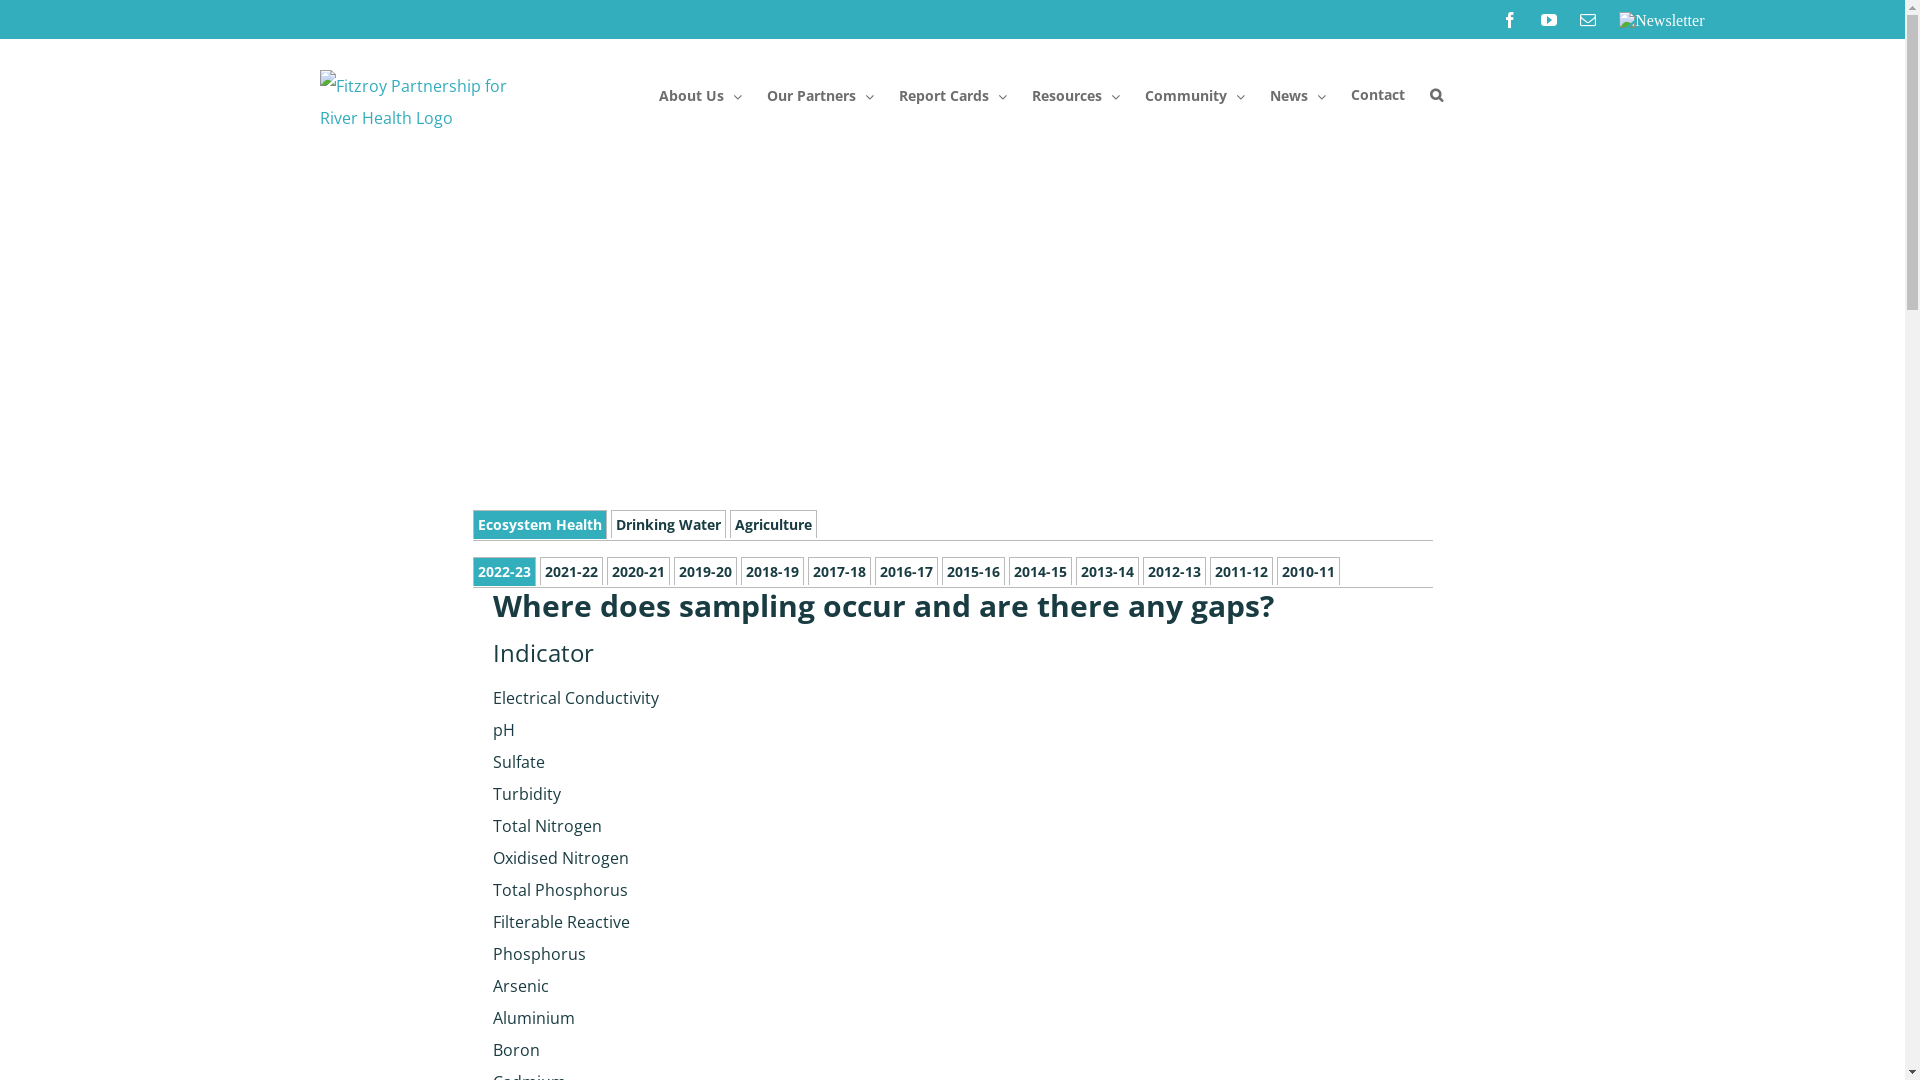  What do you see at coordinates (592, 698) in the screenshot?
I see `Electrical Conductivity` at bounding box center [592, 698].